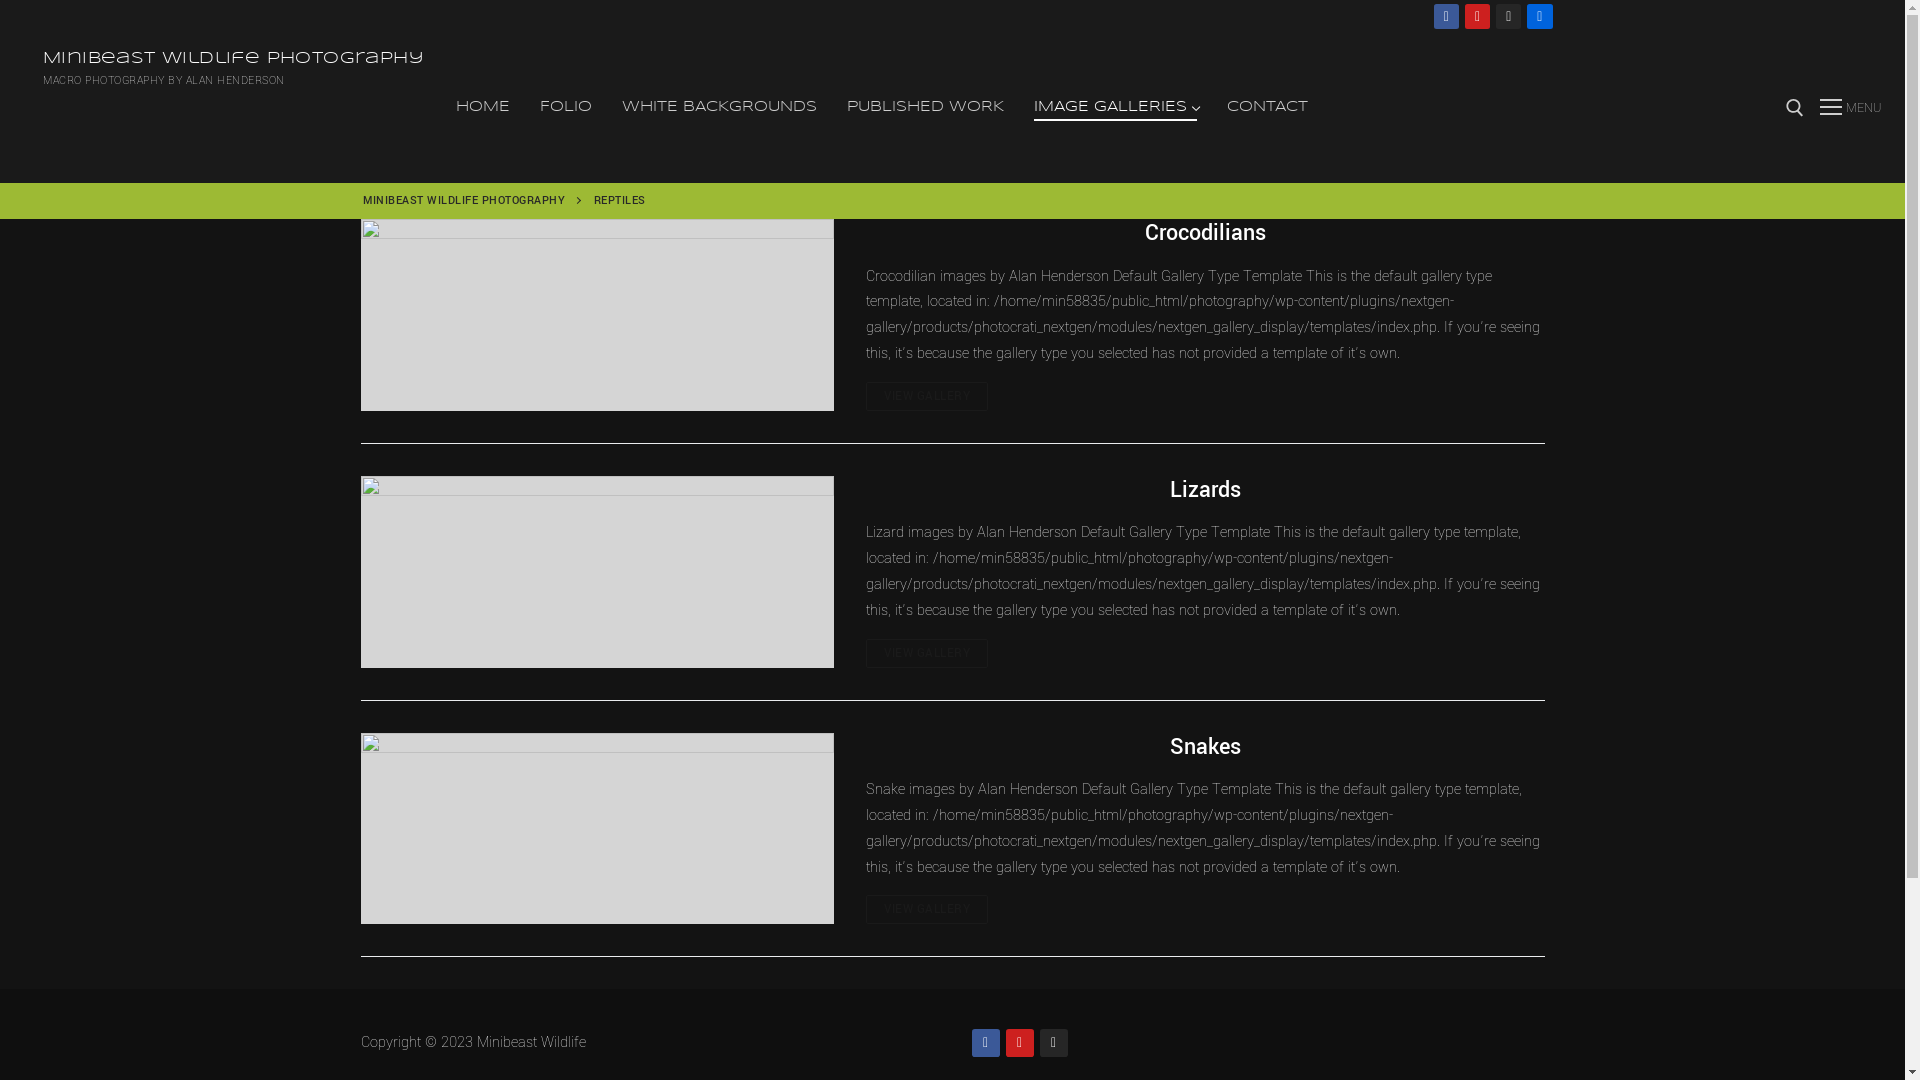 The height and width of the screenshot is (1080, 1920). I want to click on VIEW GALLERY, so click(926, 910).